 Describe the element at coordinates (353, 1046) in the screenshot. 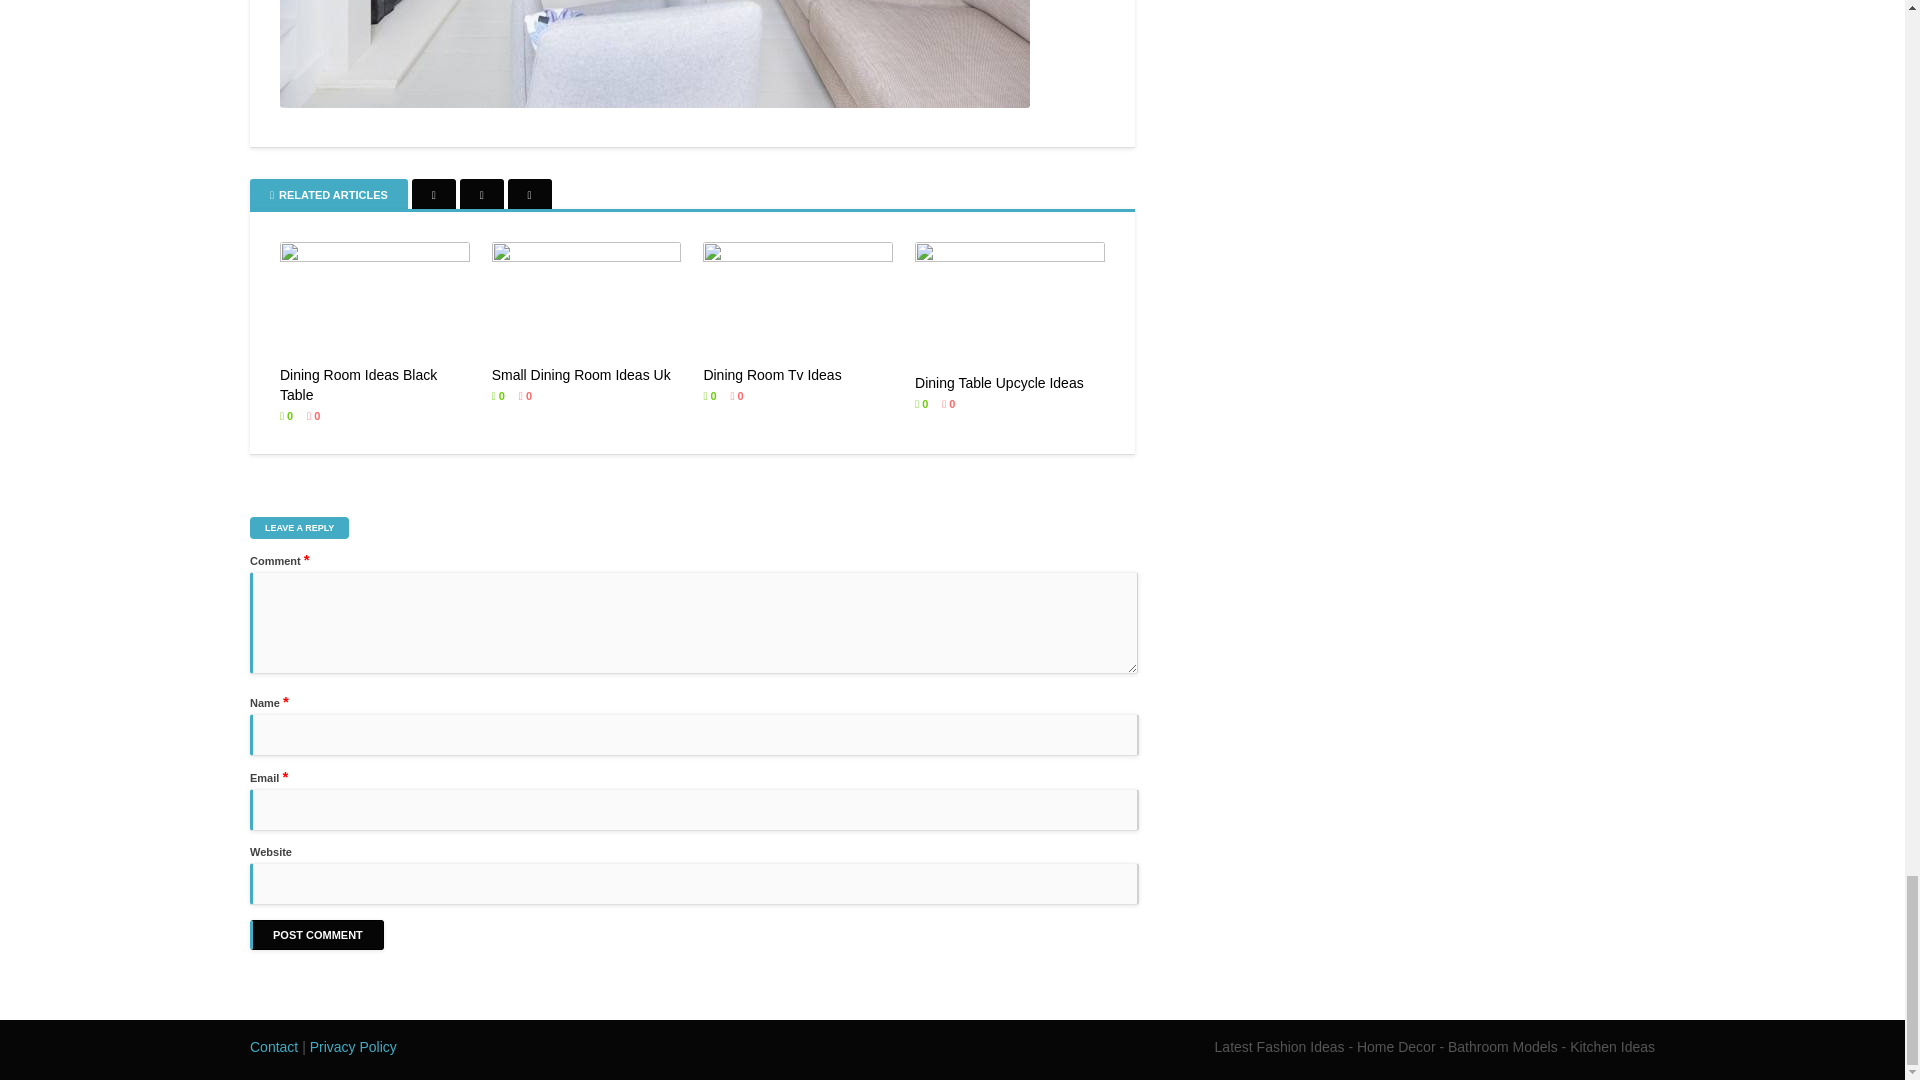

I see `Privacy Policy` at that location.